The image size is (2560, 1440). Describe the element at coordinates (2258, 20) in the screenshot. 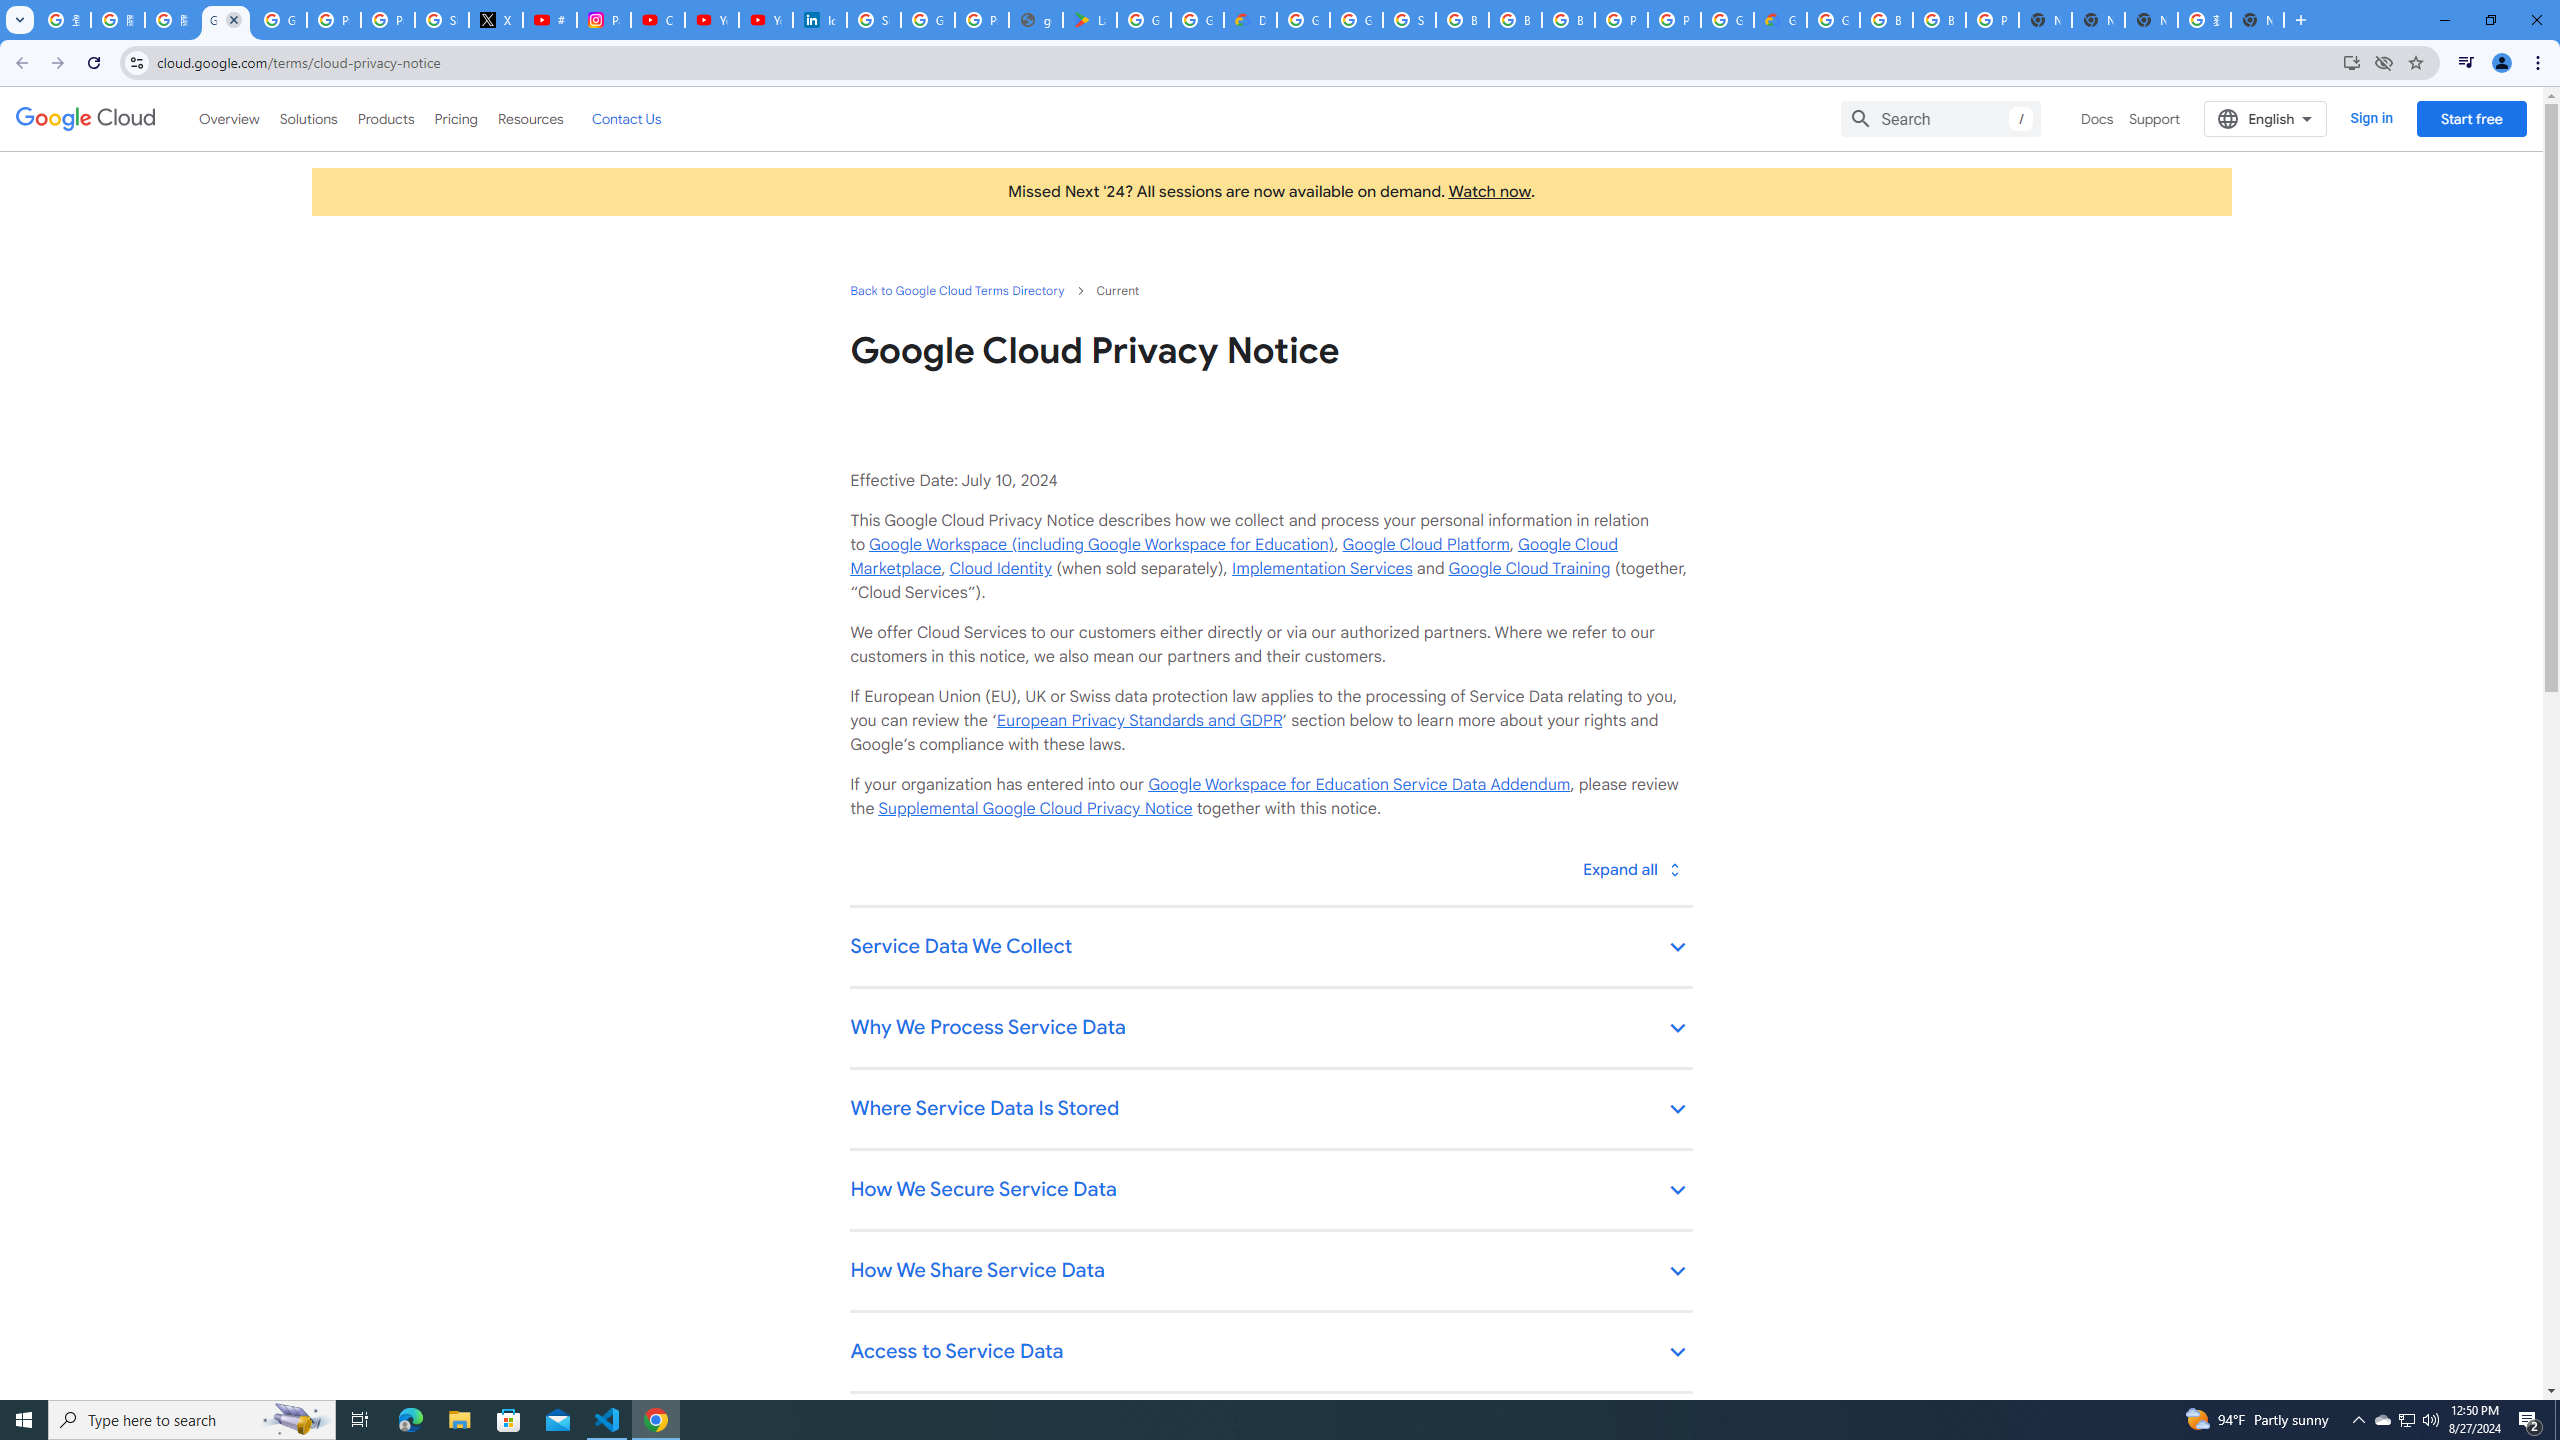

I see `New Tab` at that location.